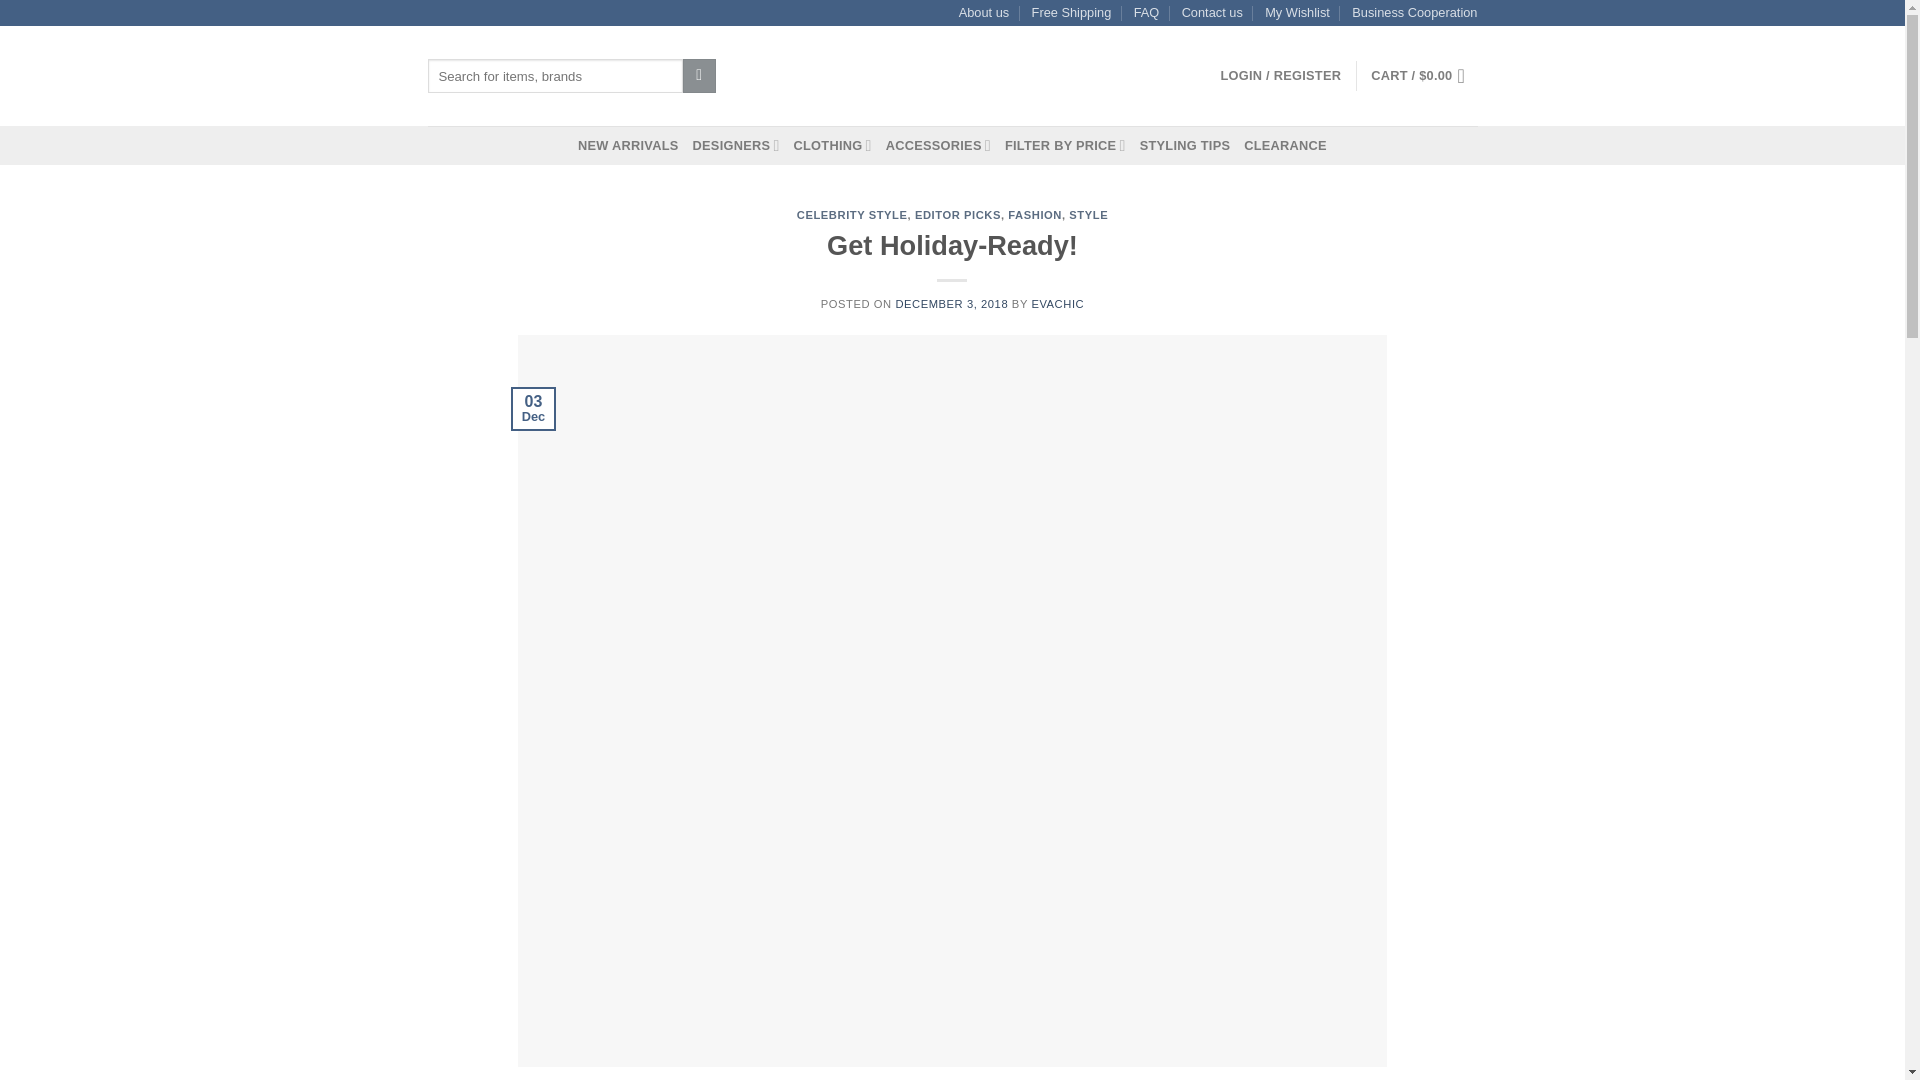 Image resolution: width=1920 pixels, height=1080 pixels. Describe the element at coordinates (1212, 12) in the screenshot. I see `Contact us` at that location.